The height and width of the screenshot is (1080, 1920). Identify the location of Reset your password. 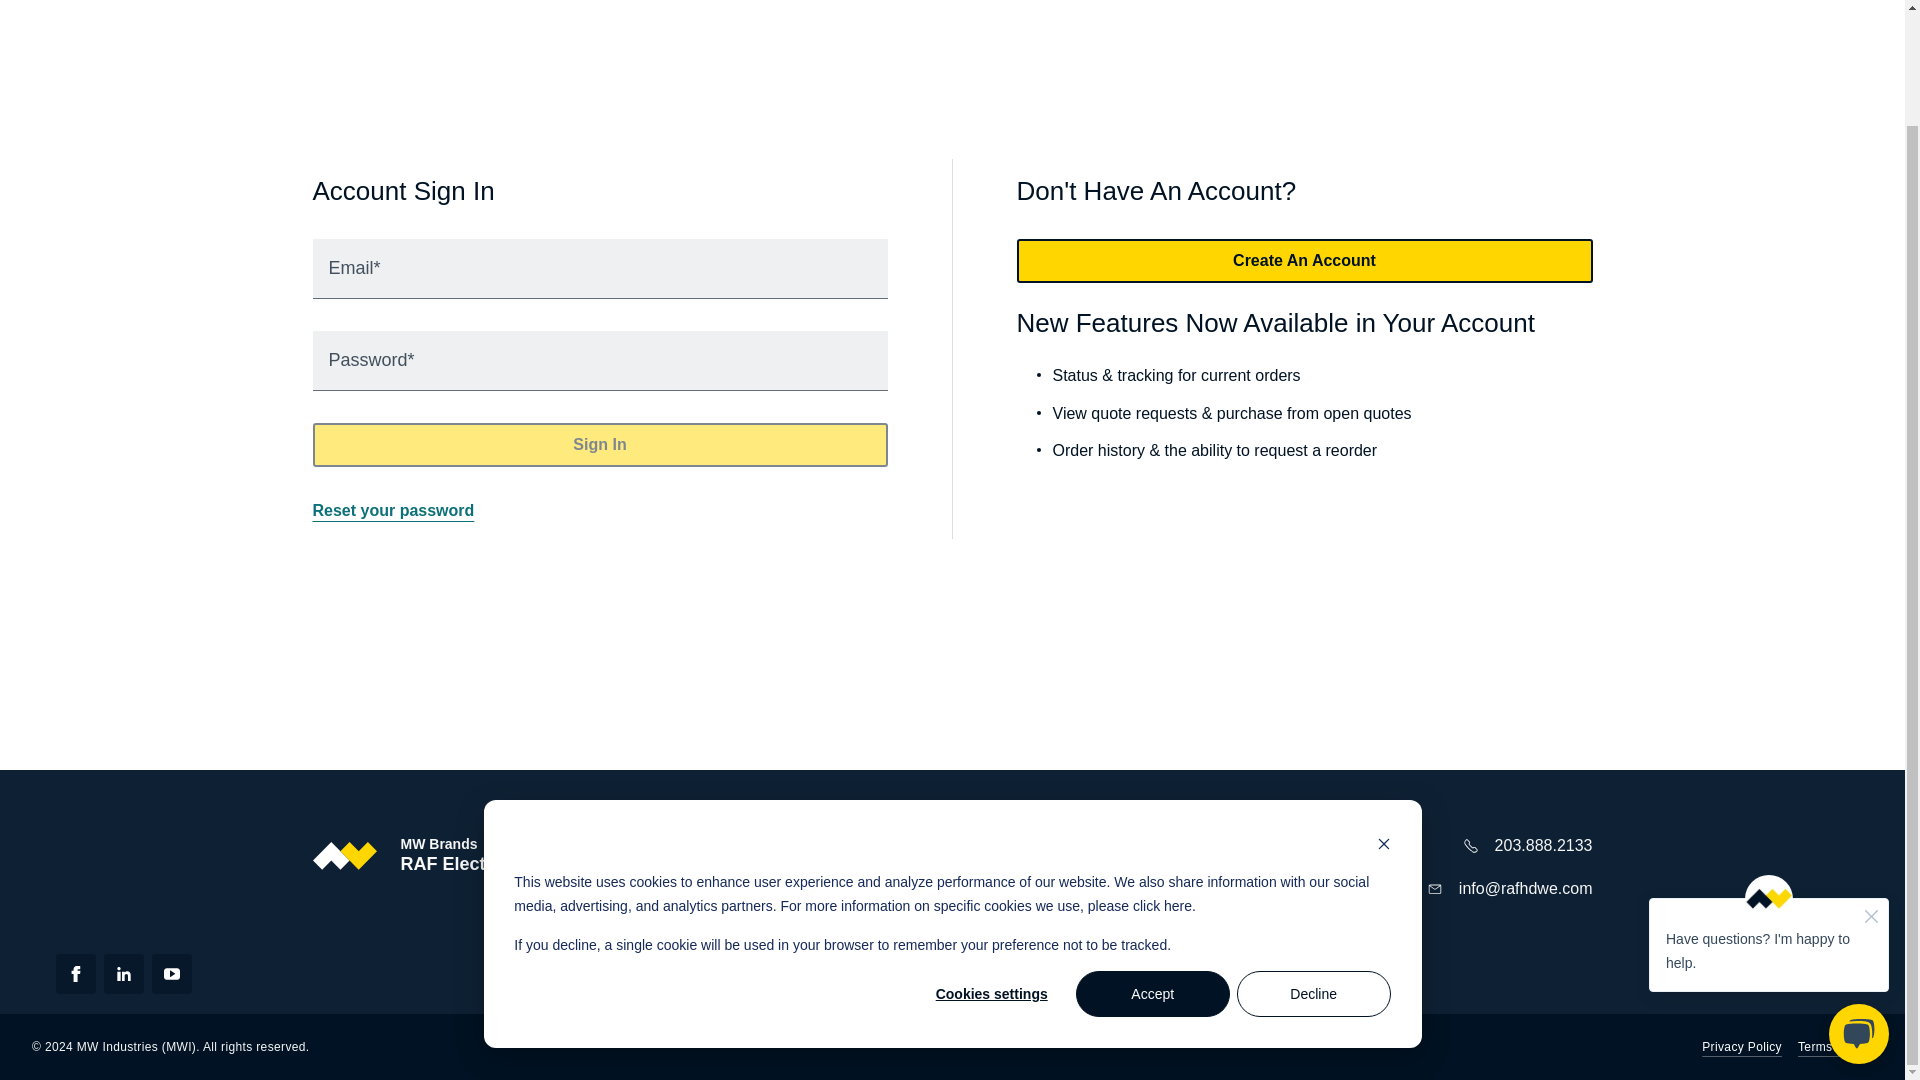
(392, 510).